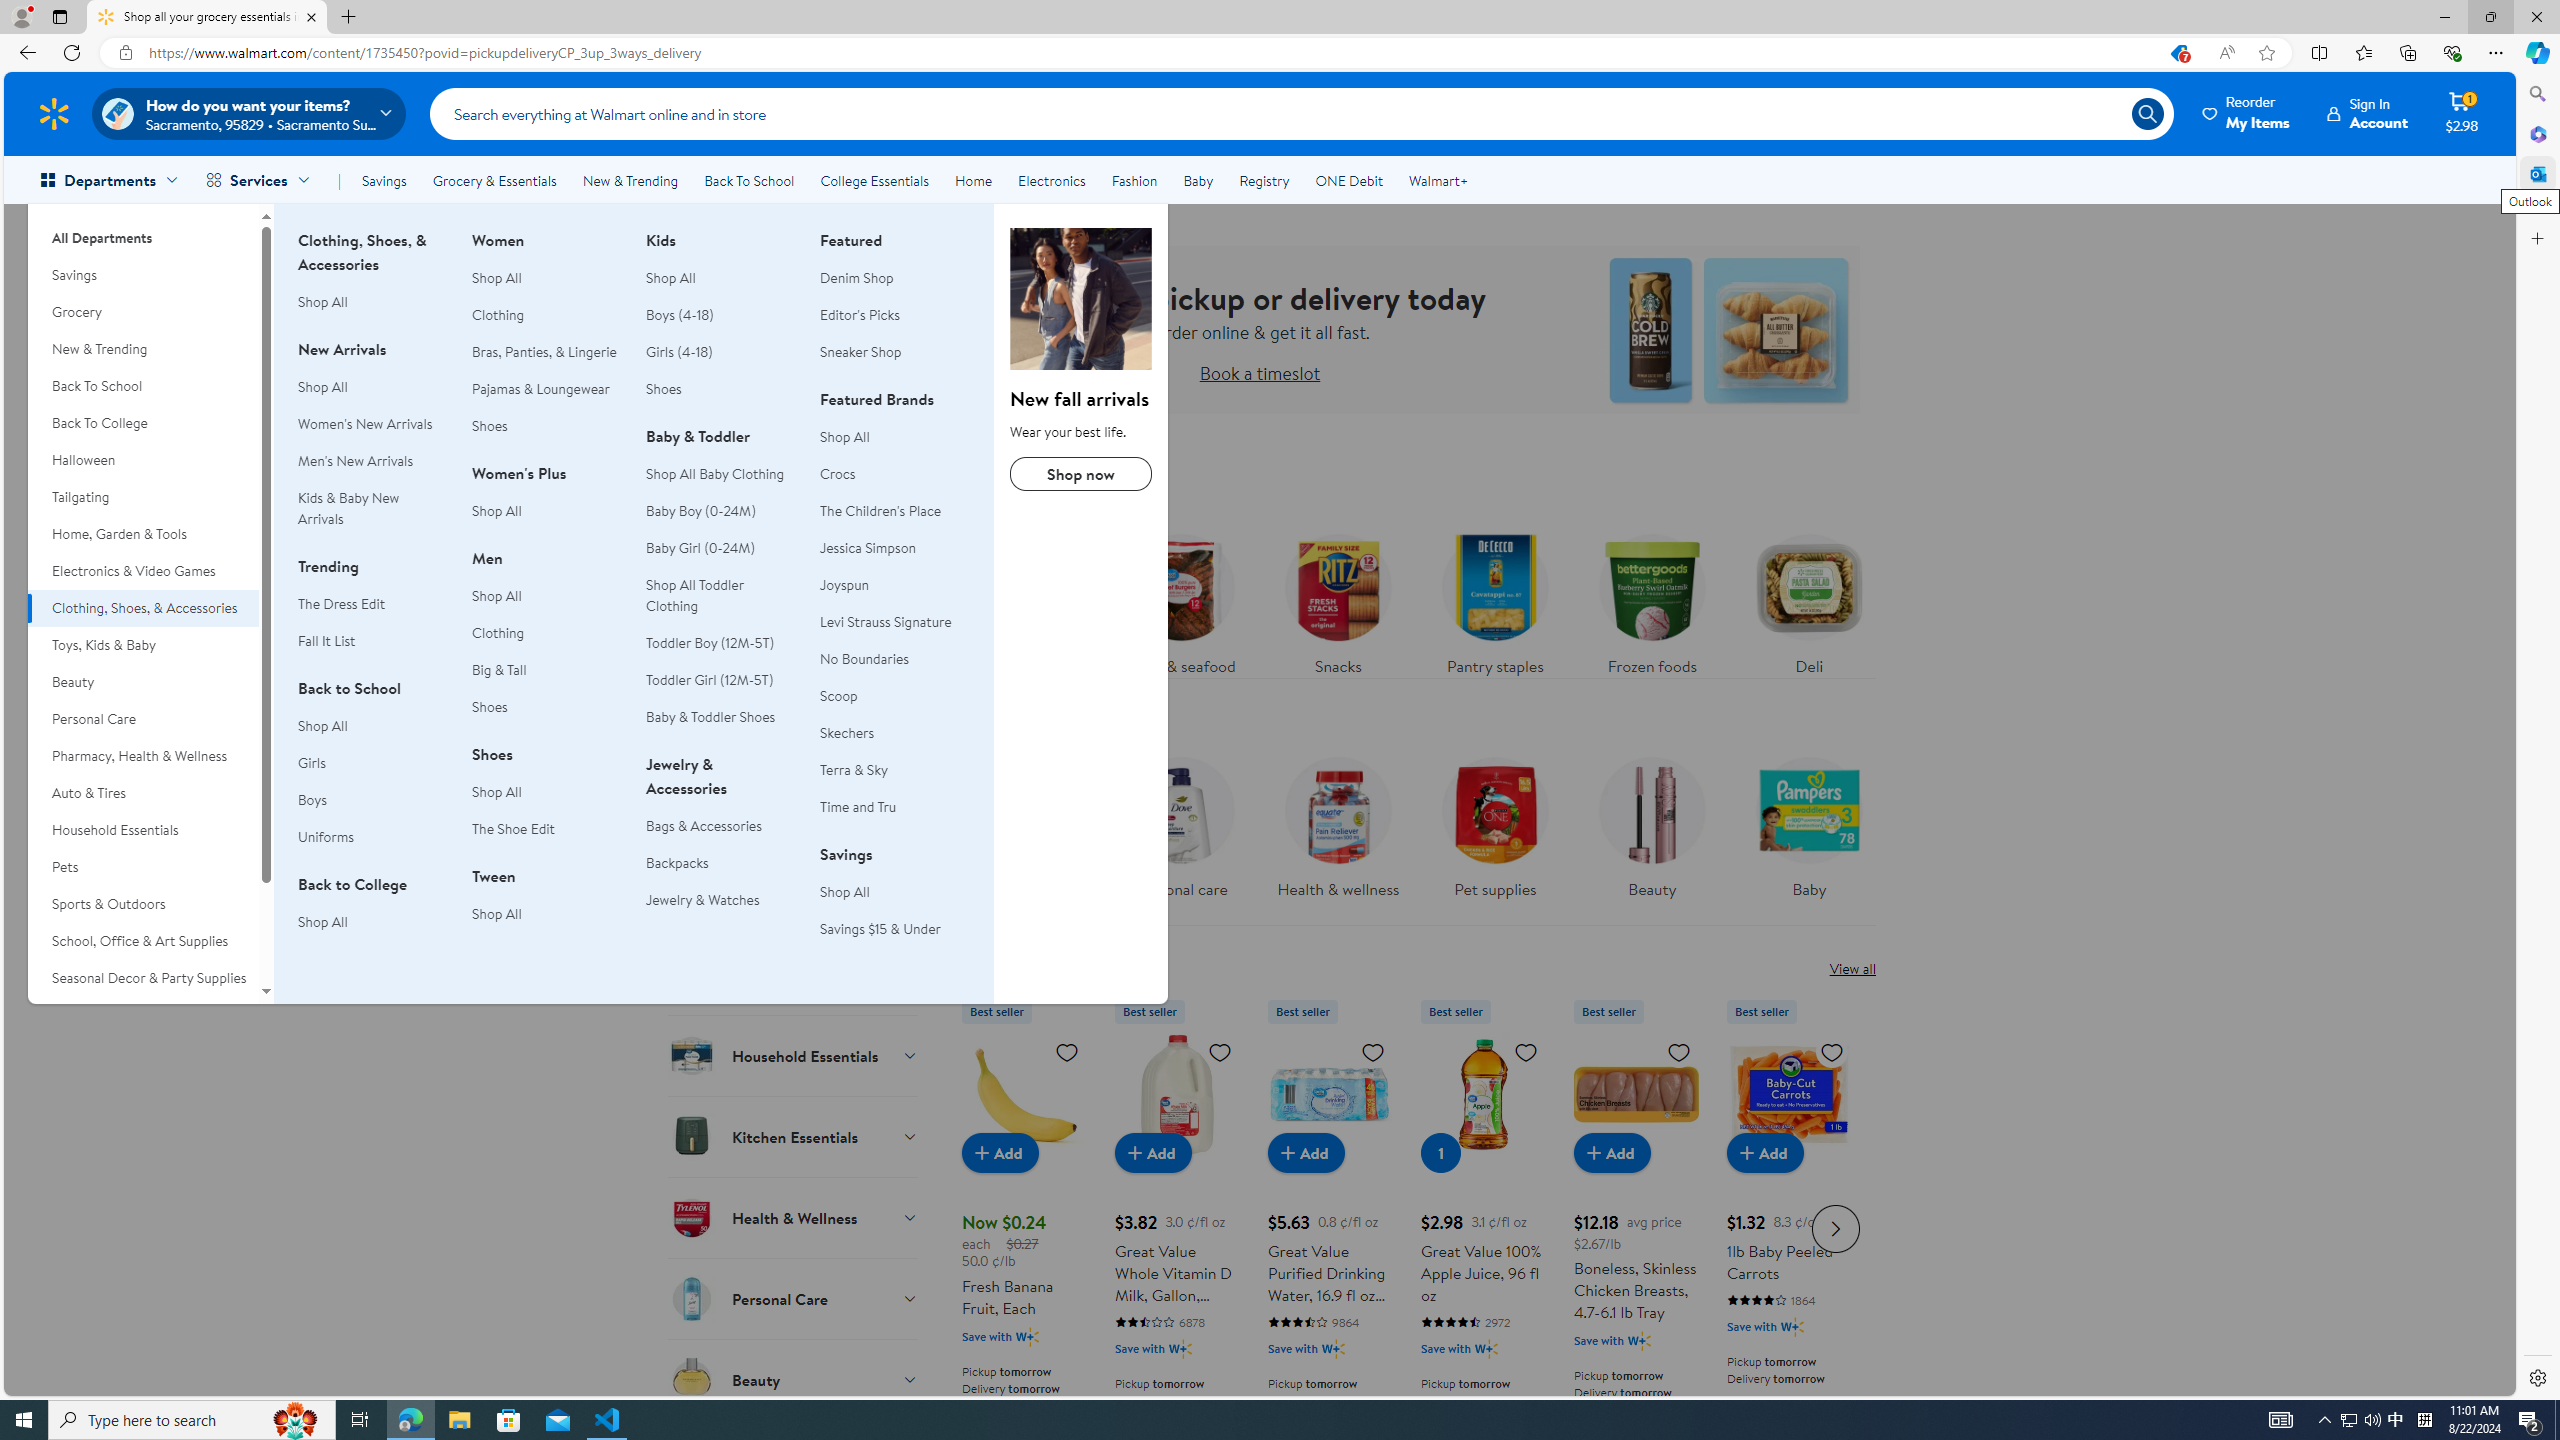 This screenshot has height=1440, width=2560. I want to click on Tailgating, so click(143, 497).